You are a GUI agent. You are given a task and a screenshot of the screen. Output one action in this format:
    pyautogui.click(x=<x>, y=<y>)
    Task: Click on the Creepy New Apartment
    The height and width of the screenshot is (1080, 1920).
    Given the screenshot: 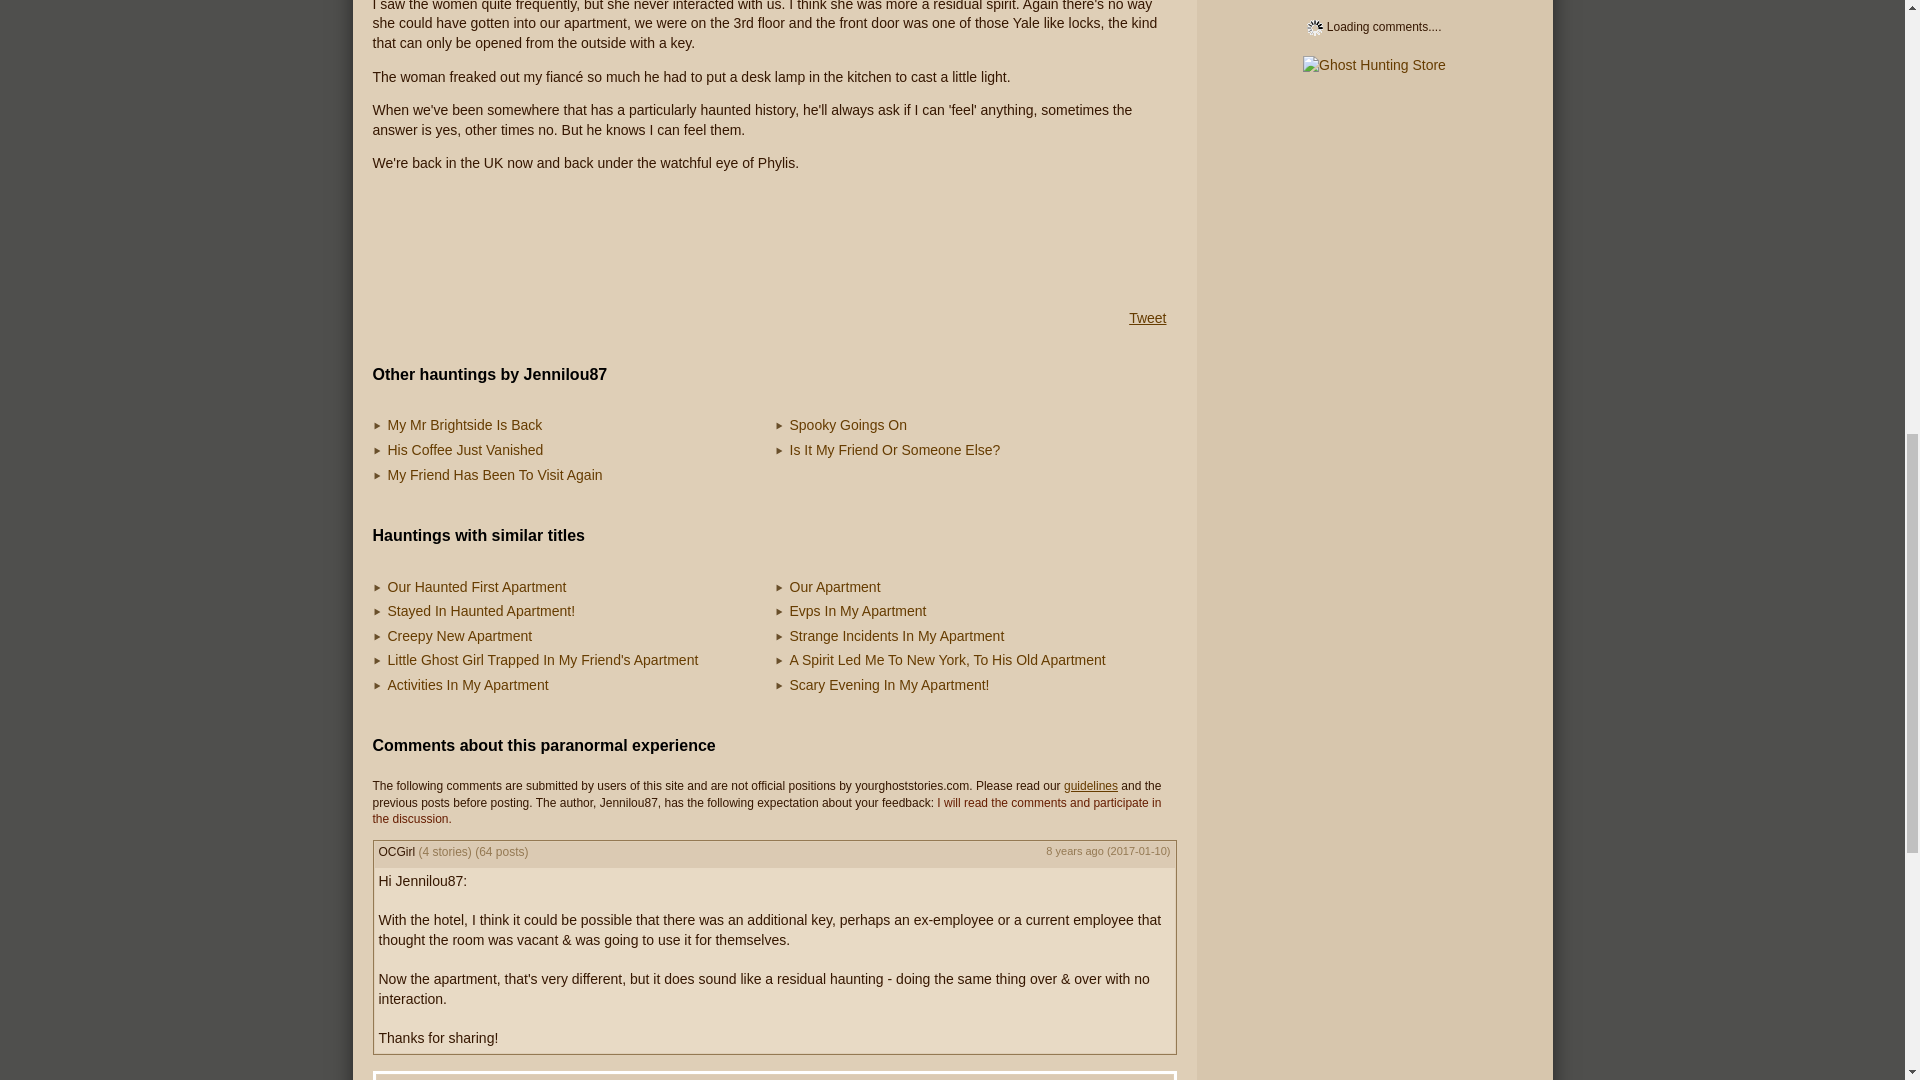 What is the action you would take?
    pyautogui.click(x=460, y=635)
    